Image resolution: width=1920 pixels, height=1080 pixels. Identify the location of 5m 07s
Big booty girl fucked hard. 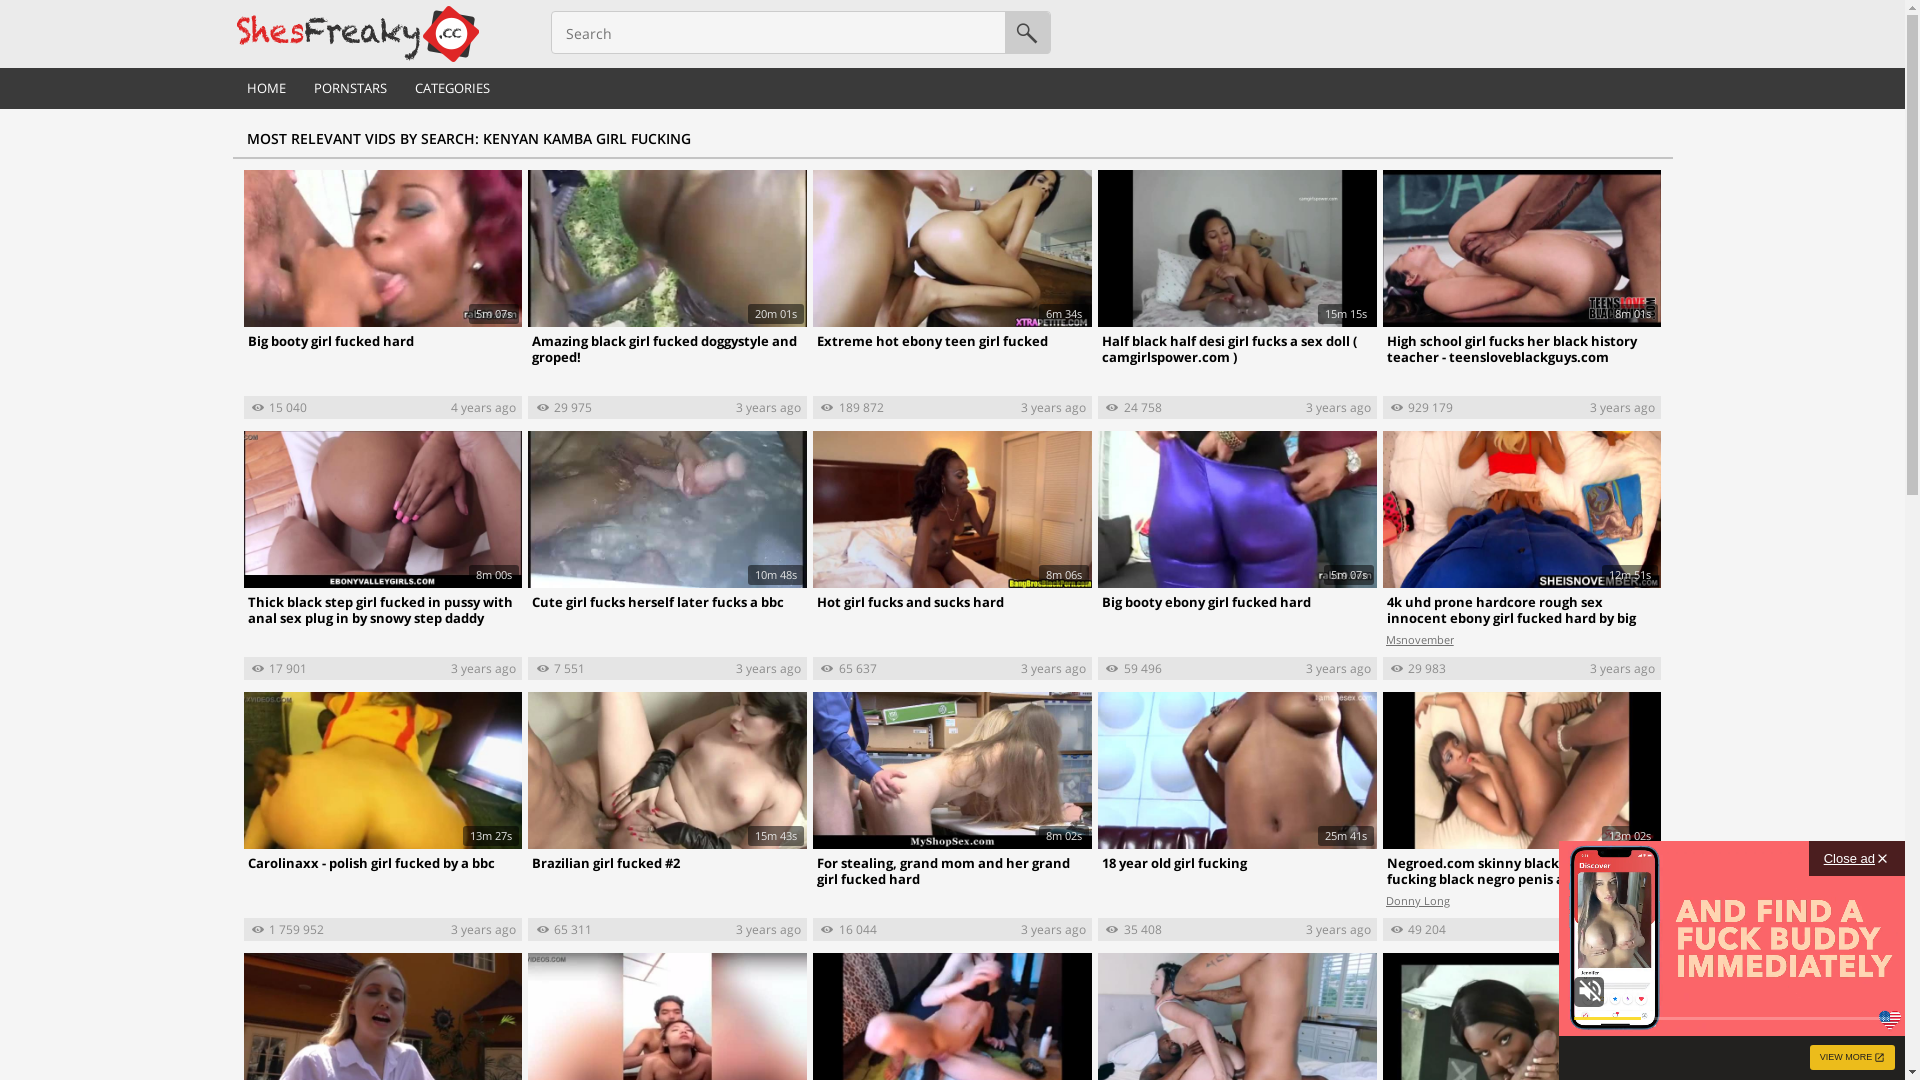
(384, 268).